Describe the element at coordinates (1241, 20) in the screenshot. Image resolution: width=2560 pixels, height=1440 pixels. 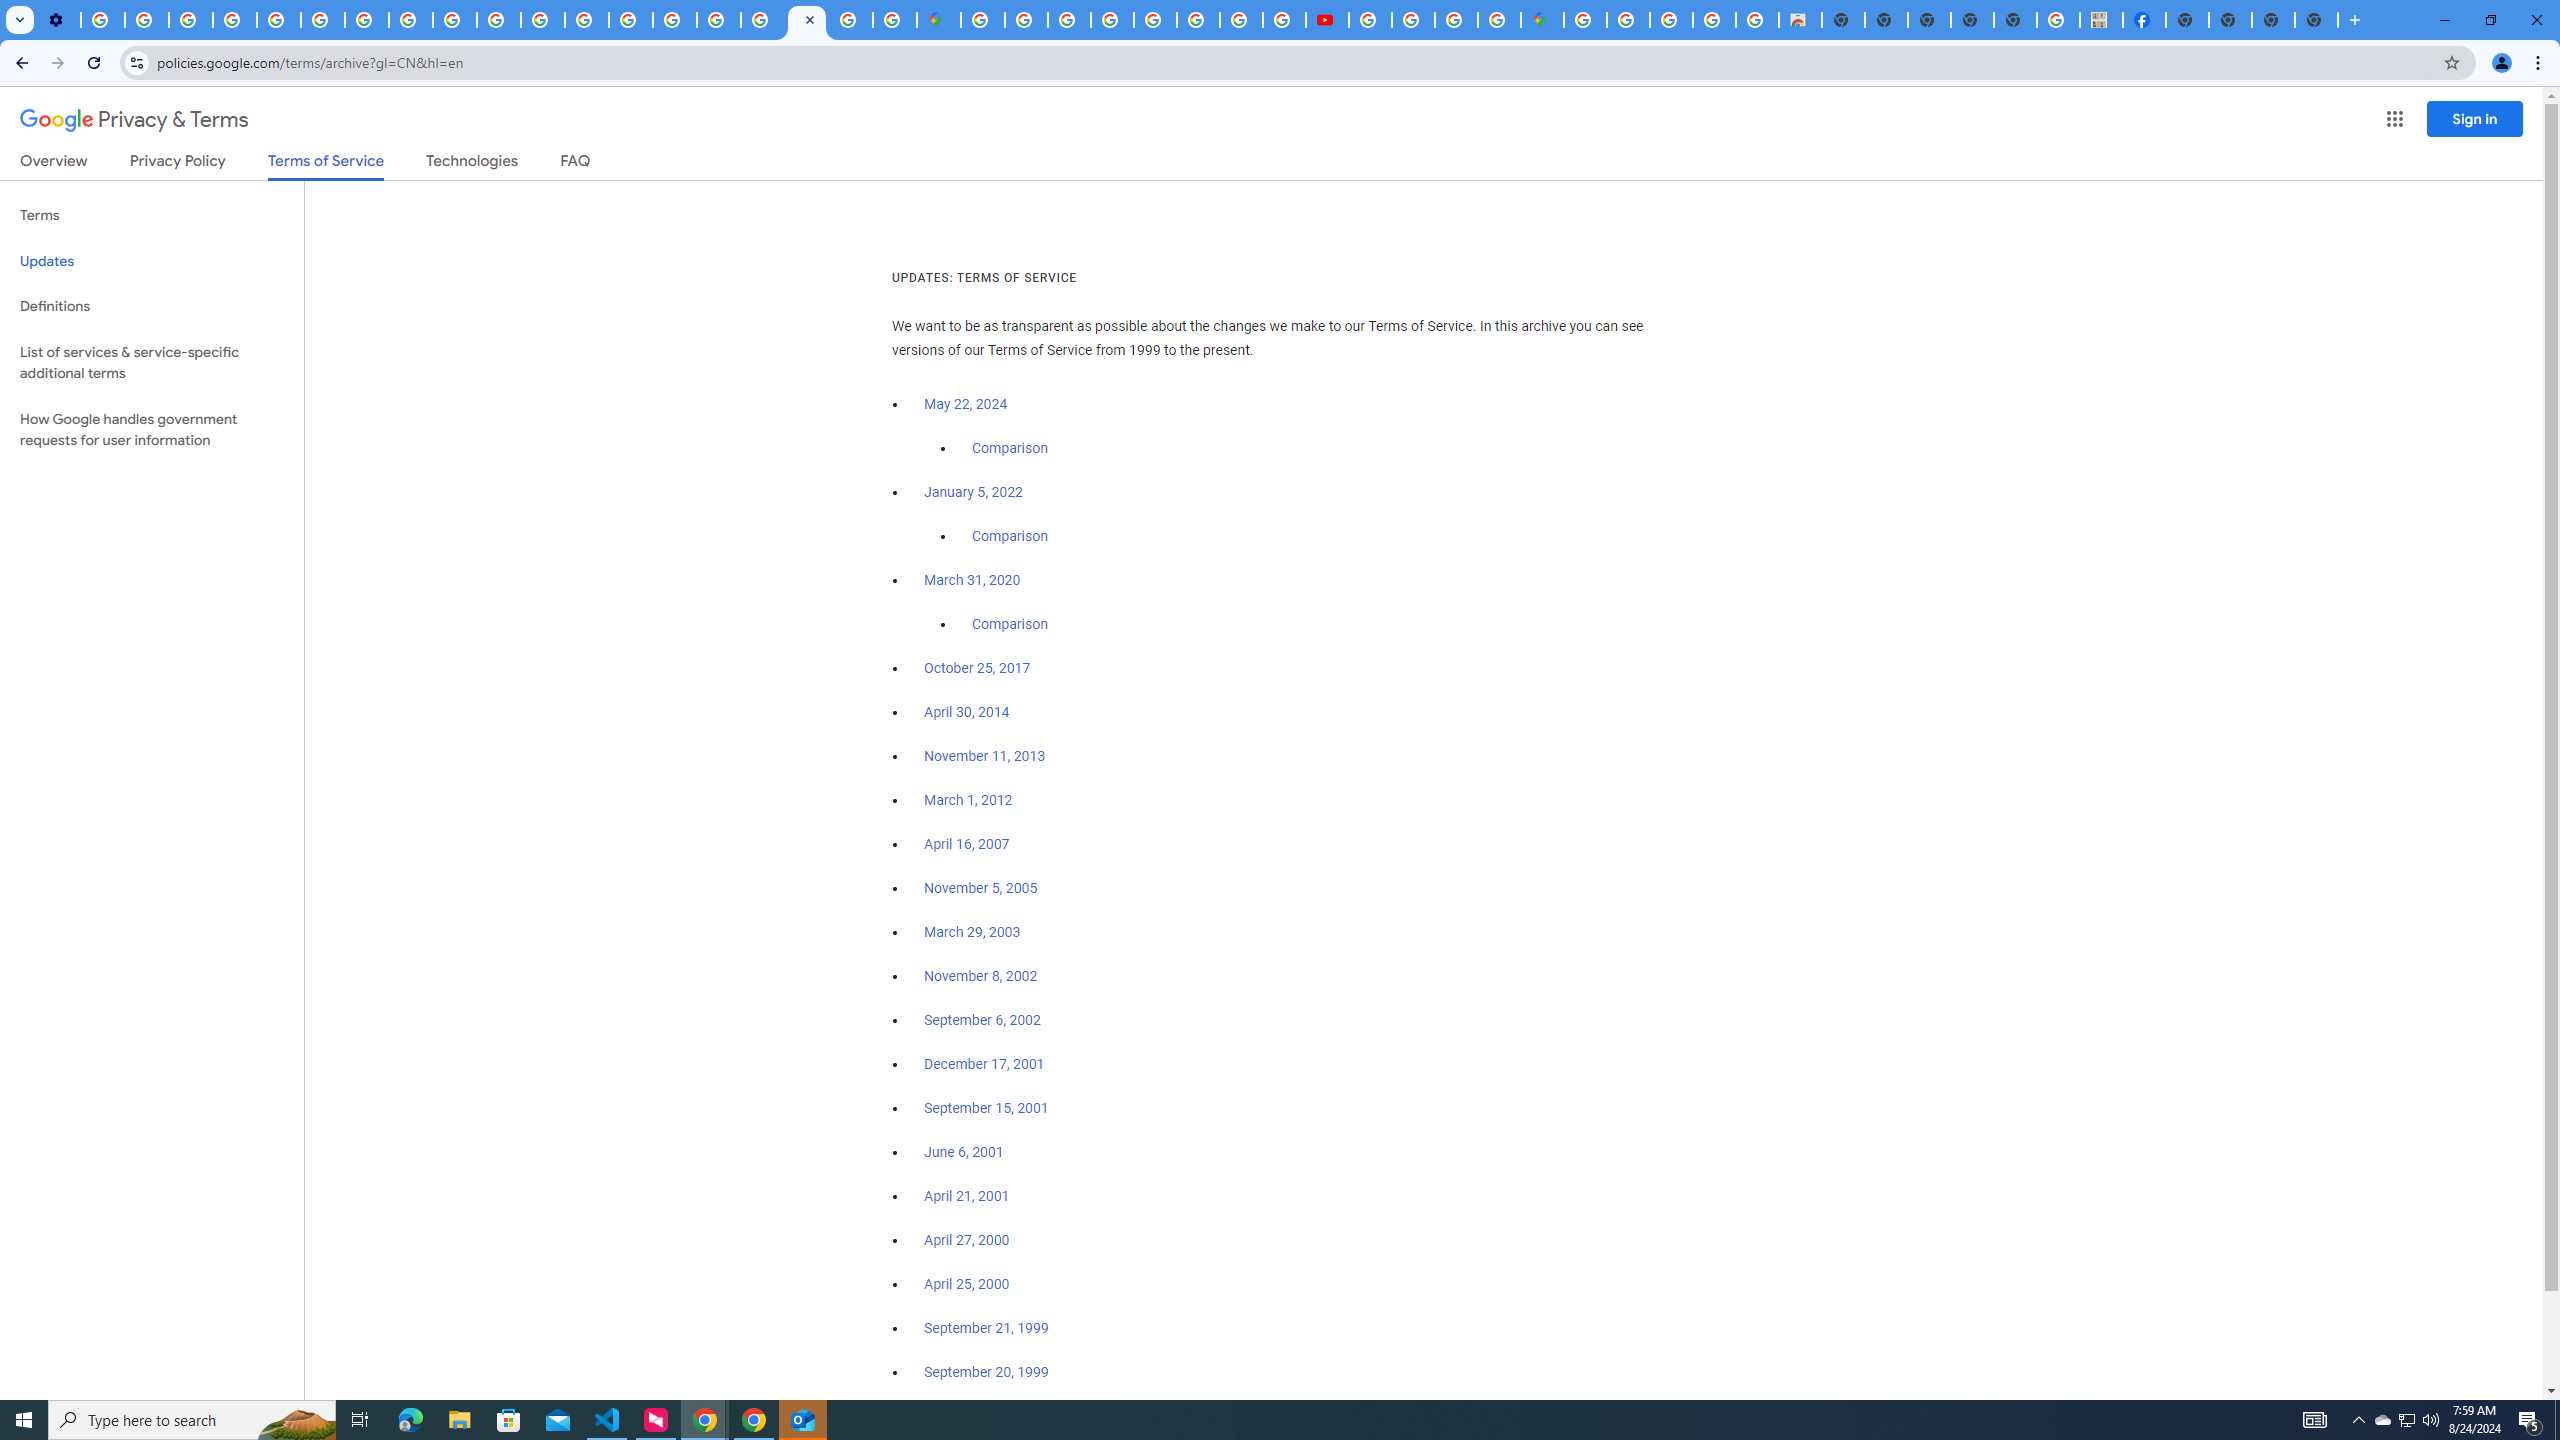
I see `Privacy Help Center - Policies Help` at that location.